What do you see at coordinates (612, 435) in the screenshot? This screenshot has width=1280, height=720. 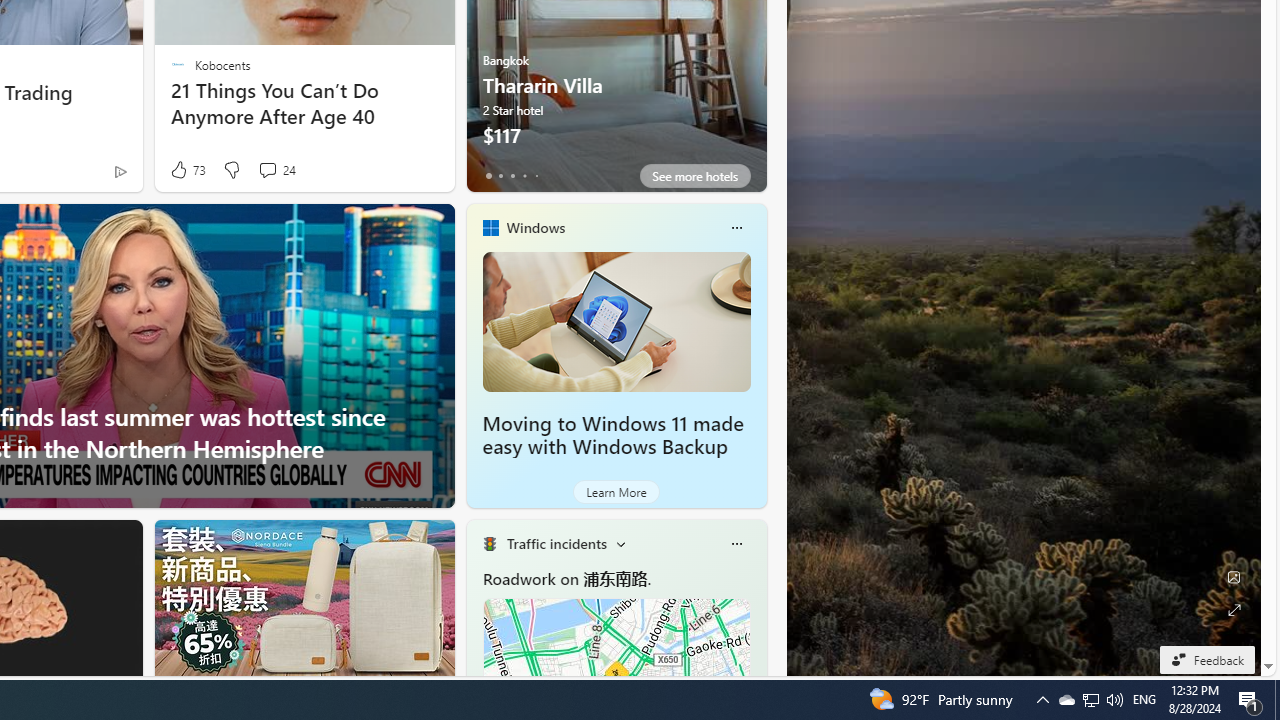 I see `Moving to Windows 11 made easy with Windows Backup` at bounding box center [612, 435].